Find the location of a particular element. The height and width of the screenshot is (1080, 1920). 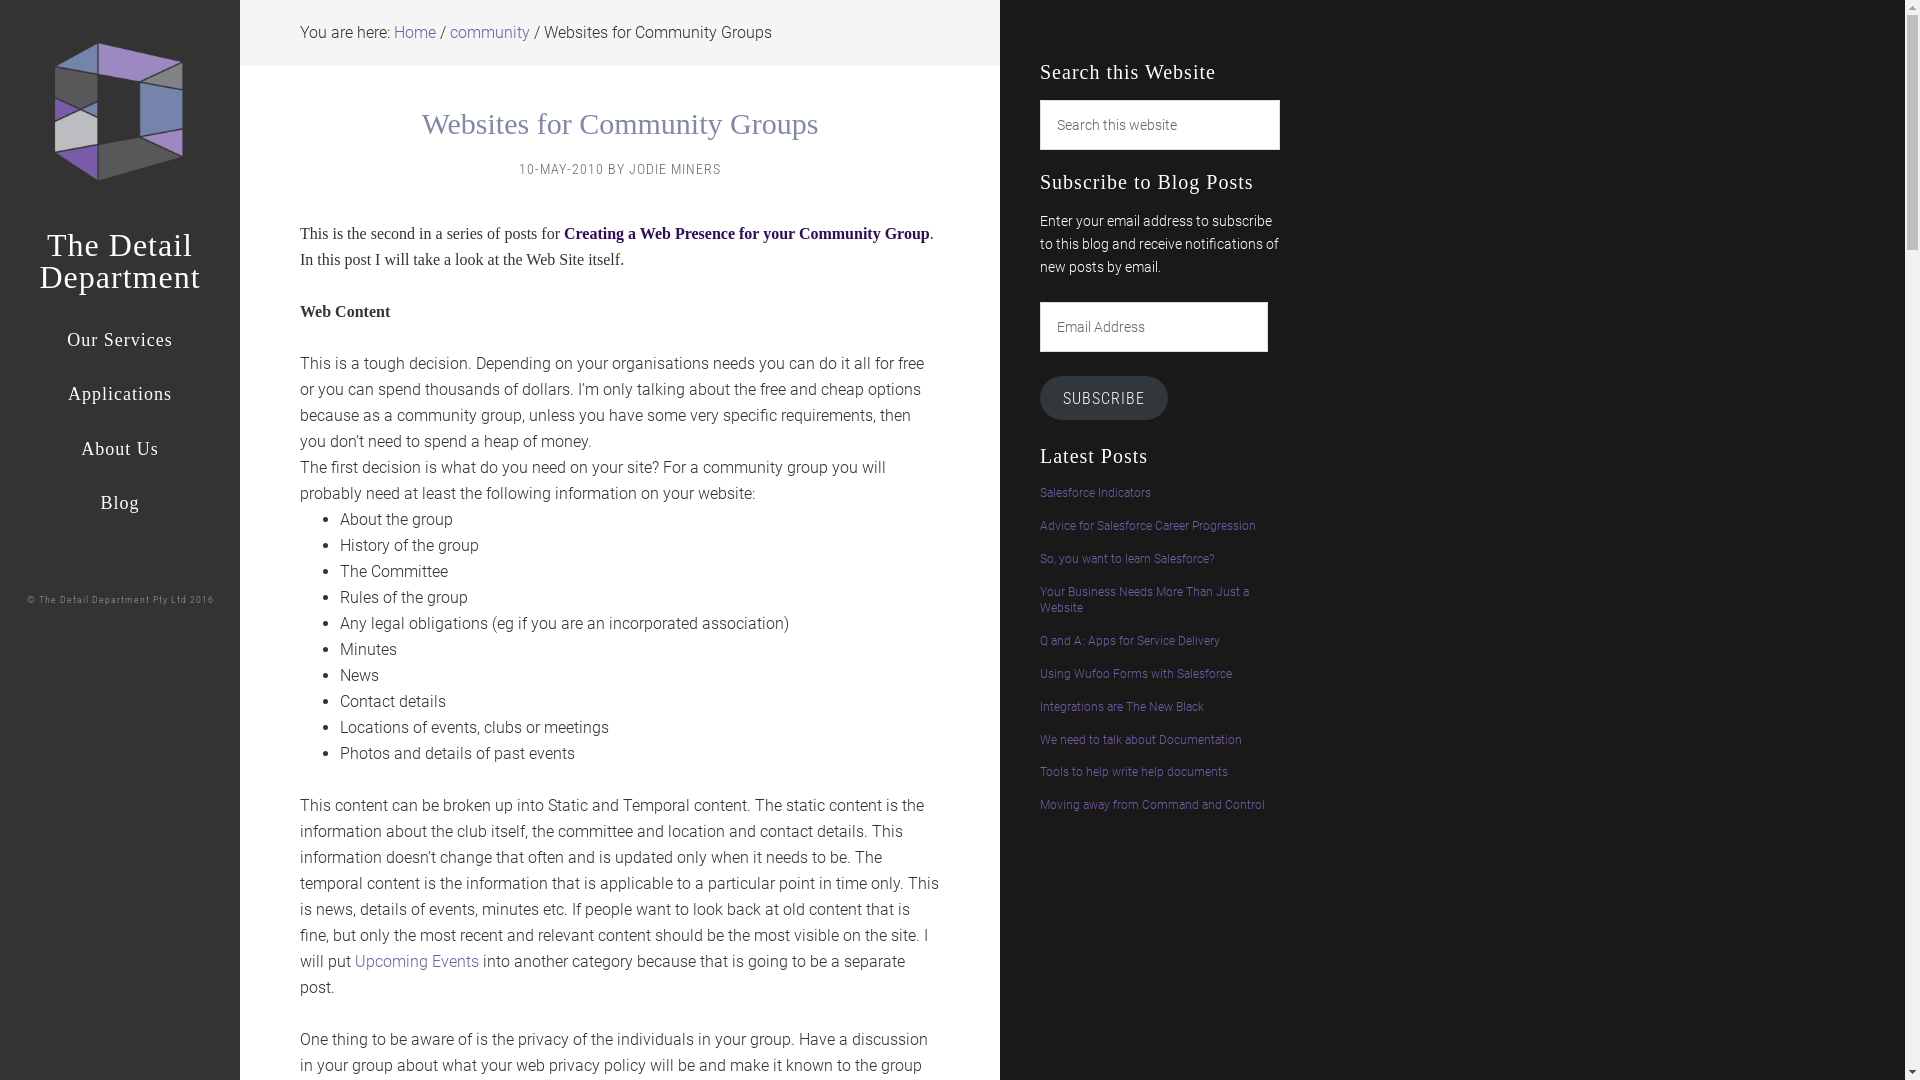

The Detail Department is located at coordinates (120, 261).